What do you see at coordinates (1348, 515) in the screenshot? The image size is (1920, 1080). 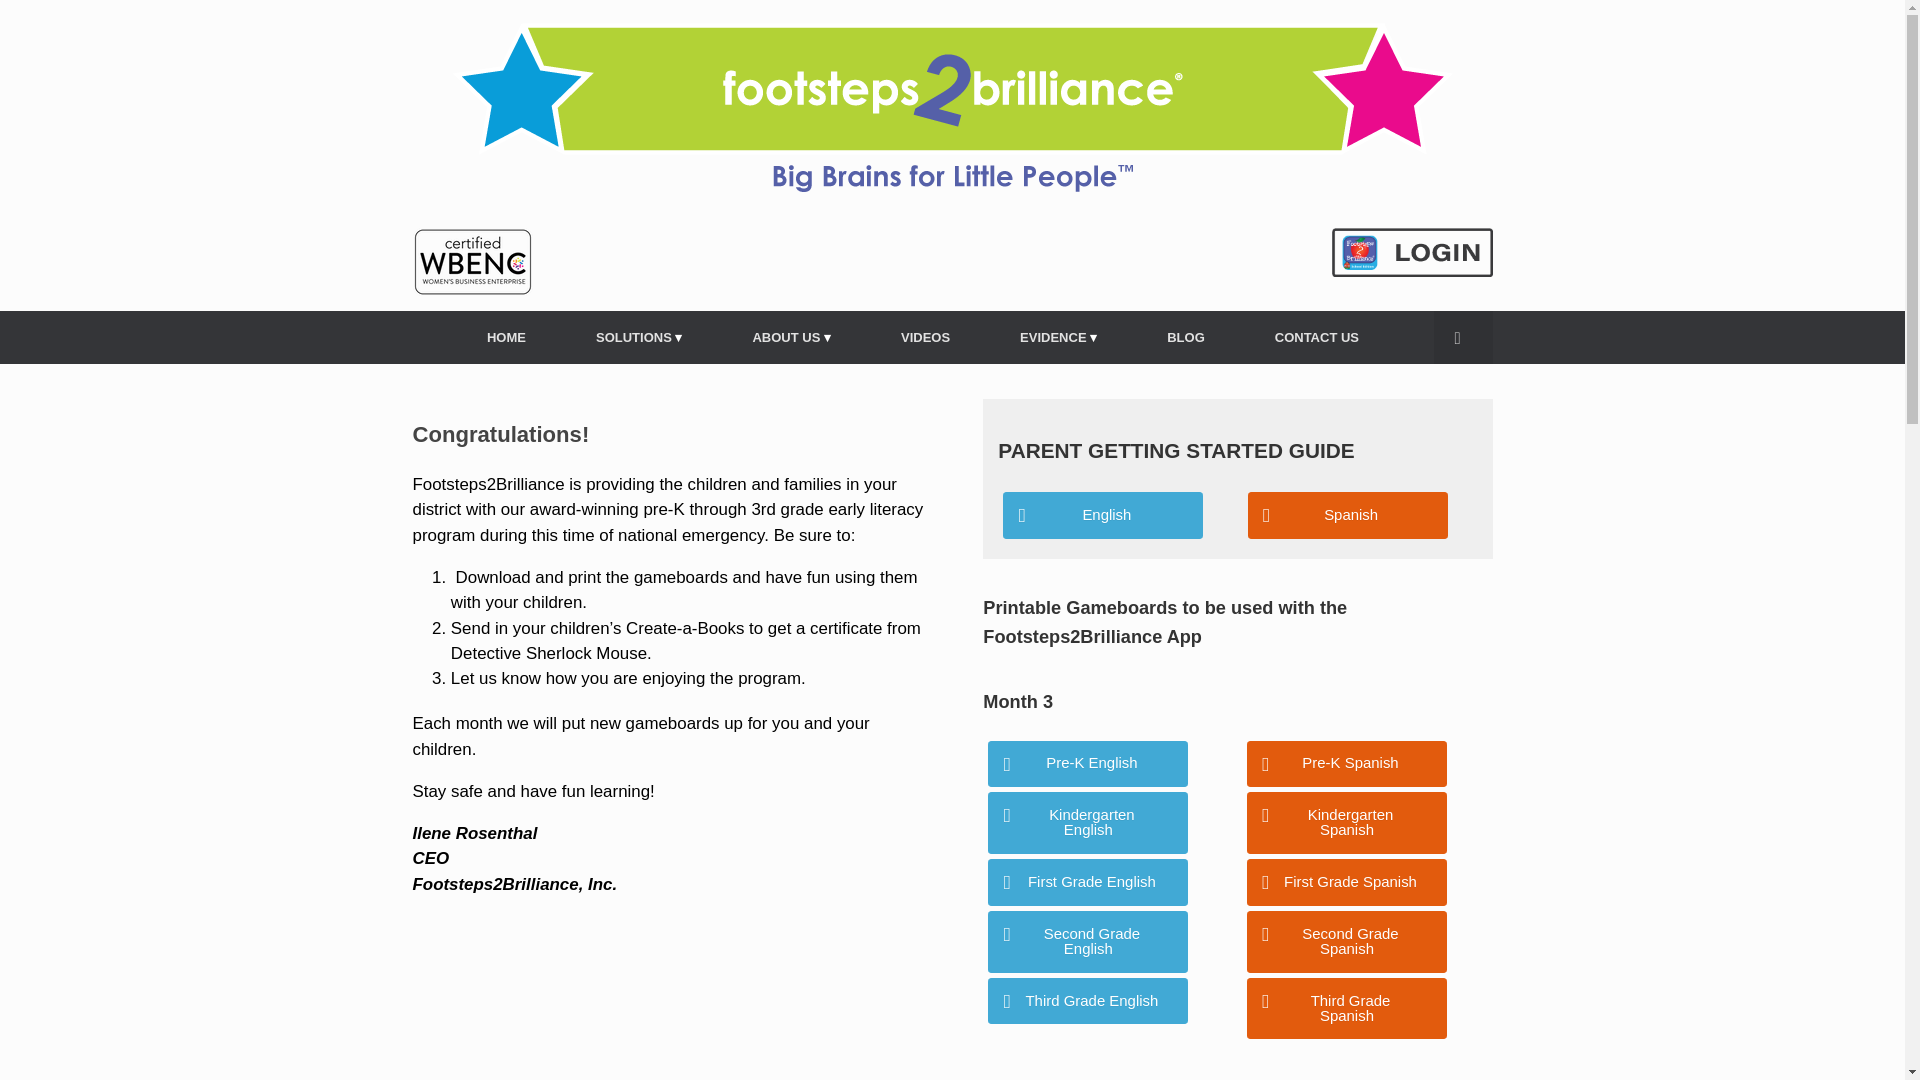 I see `Spanish` at bounding box center [1348, 515].